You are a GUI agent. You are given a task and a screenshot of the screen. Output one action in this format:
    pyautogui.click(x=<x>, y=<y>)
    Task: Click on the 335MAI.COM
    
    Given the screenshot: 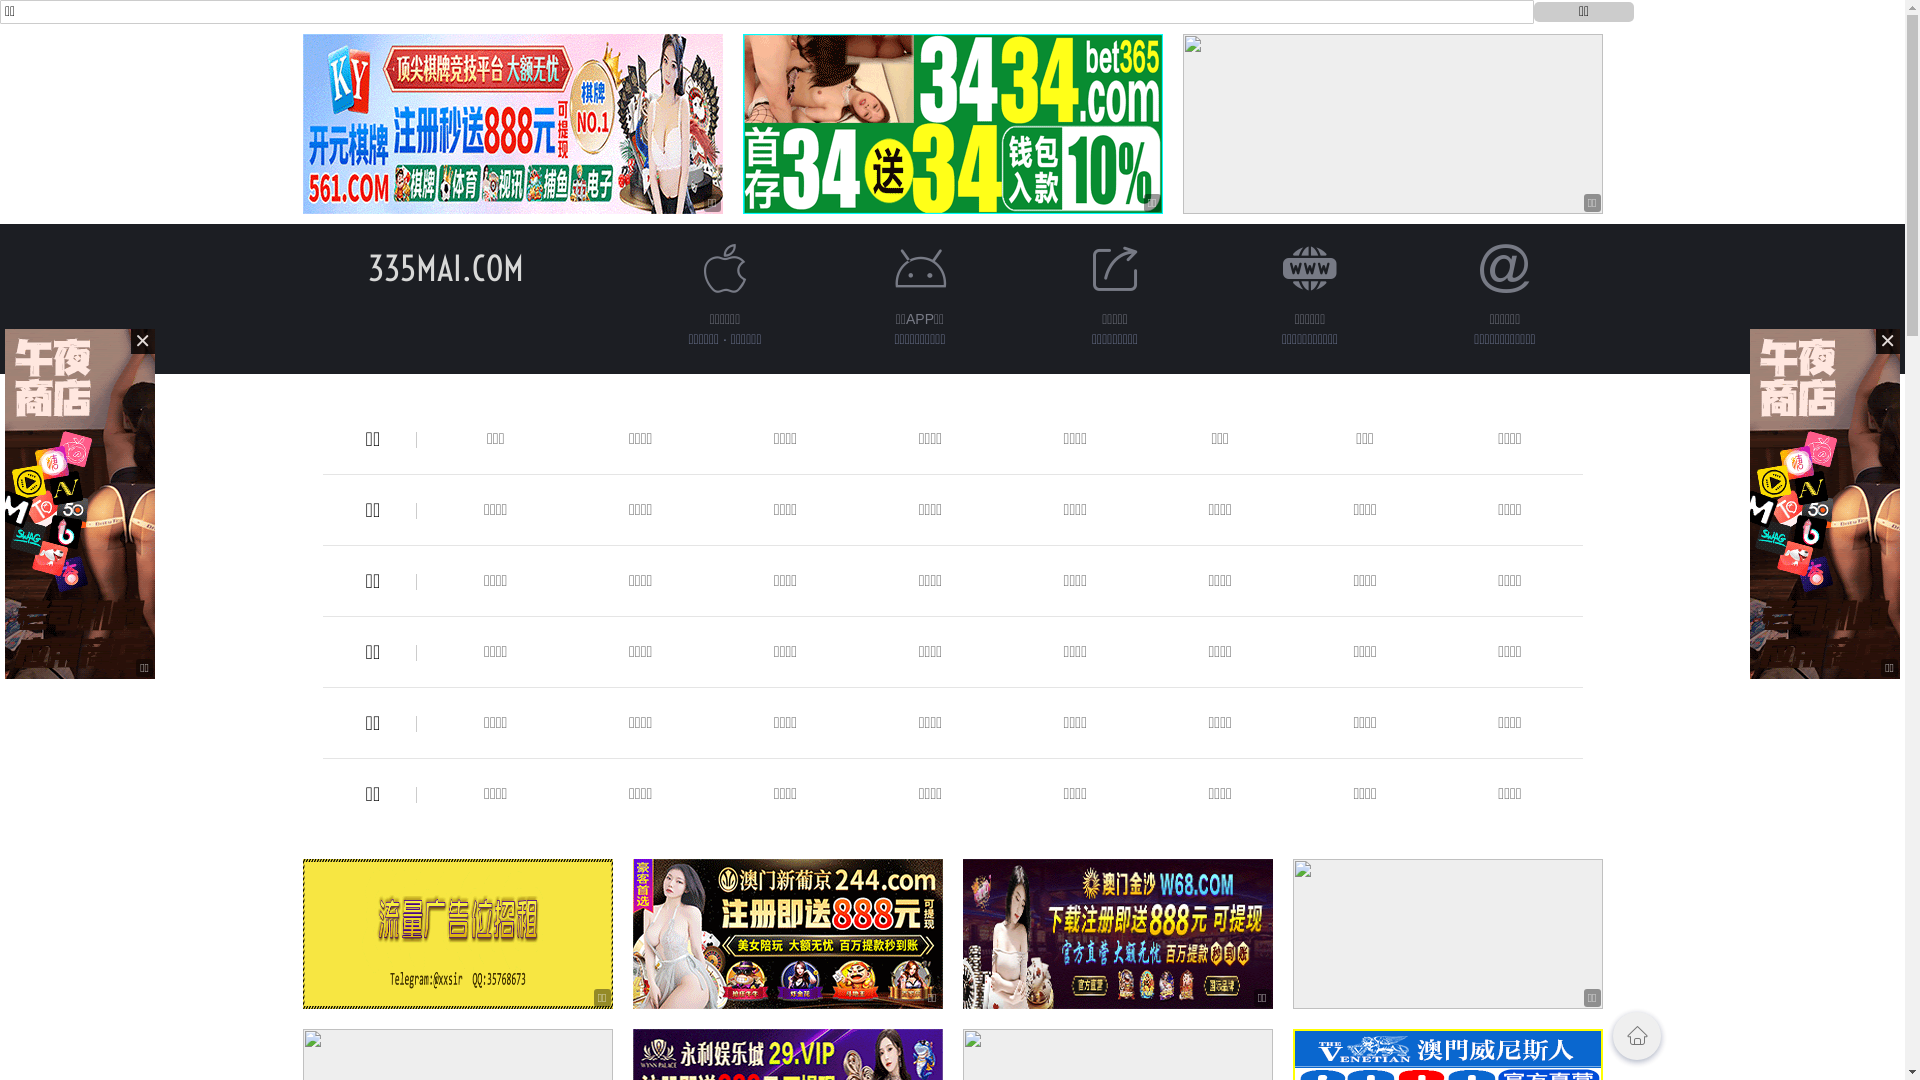 What is the action you would take?
    pyautogui.click(x=446, y=268)
    